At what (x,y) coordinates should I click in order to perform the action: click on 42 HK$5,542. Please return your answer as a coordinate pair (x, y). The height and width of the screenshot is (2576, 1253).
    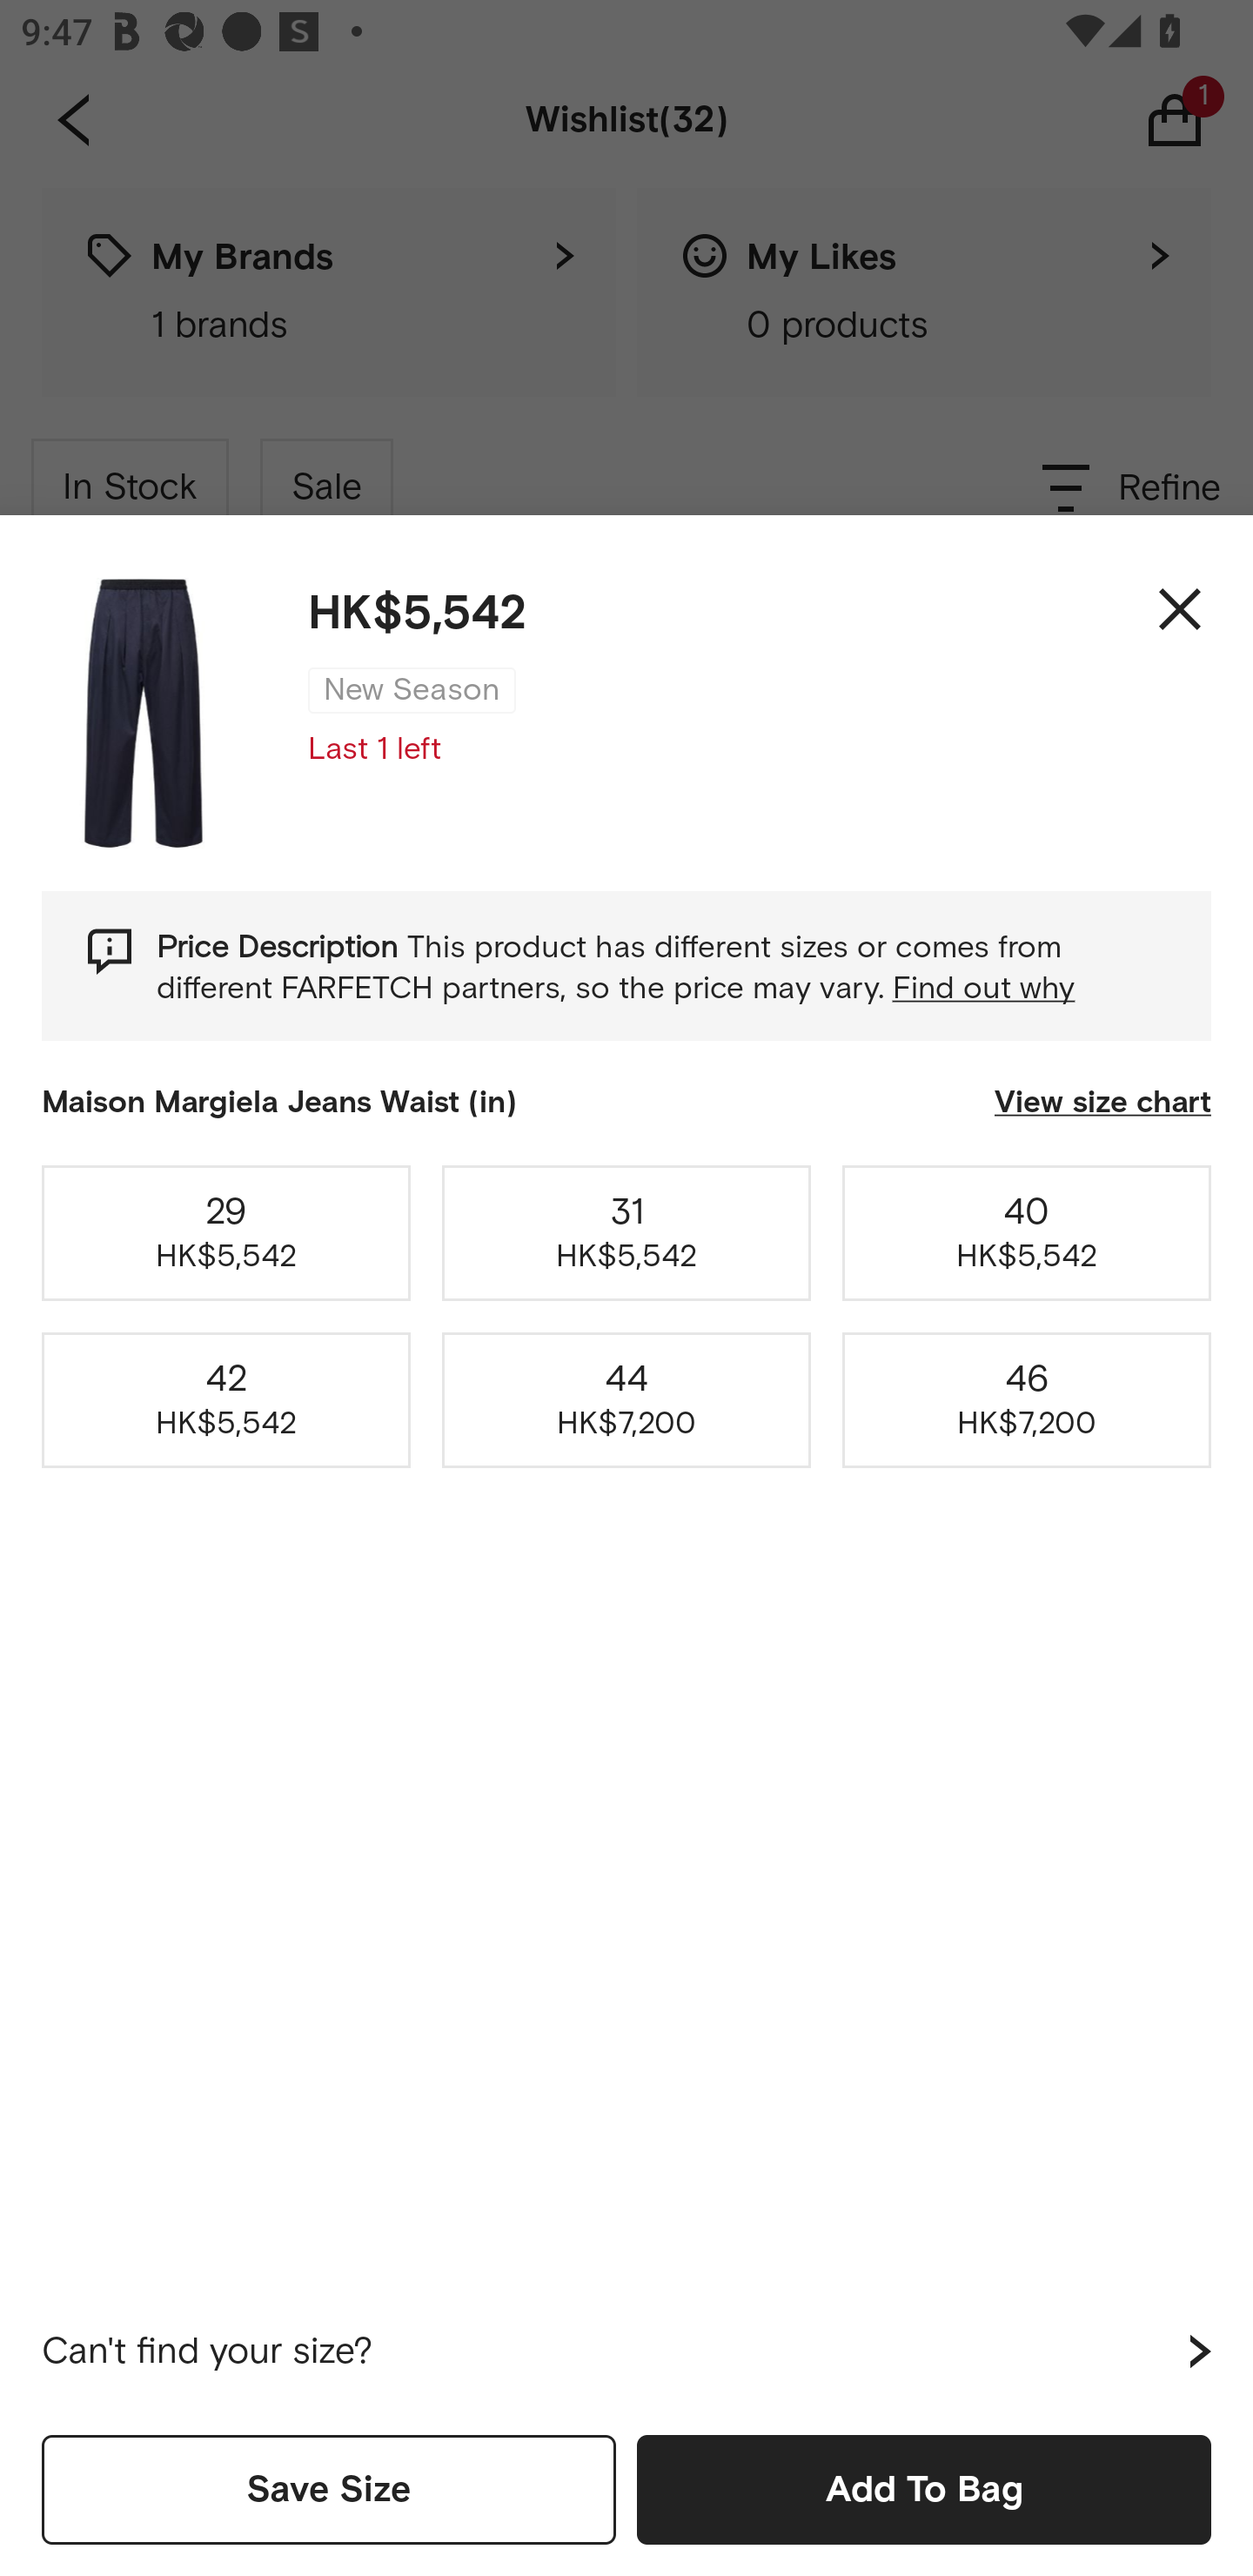
    Looking at the image, I should click on (226, 1399).